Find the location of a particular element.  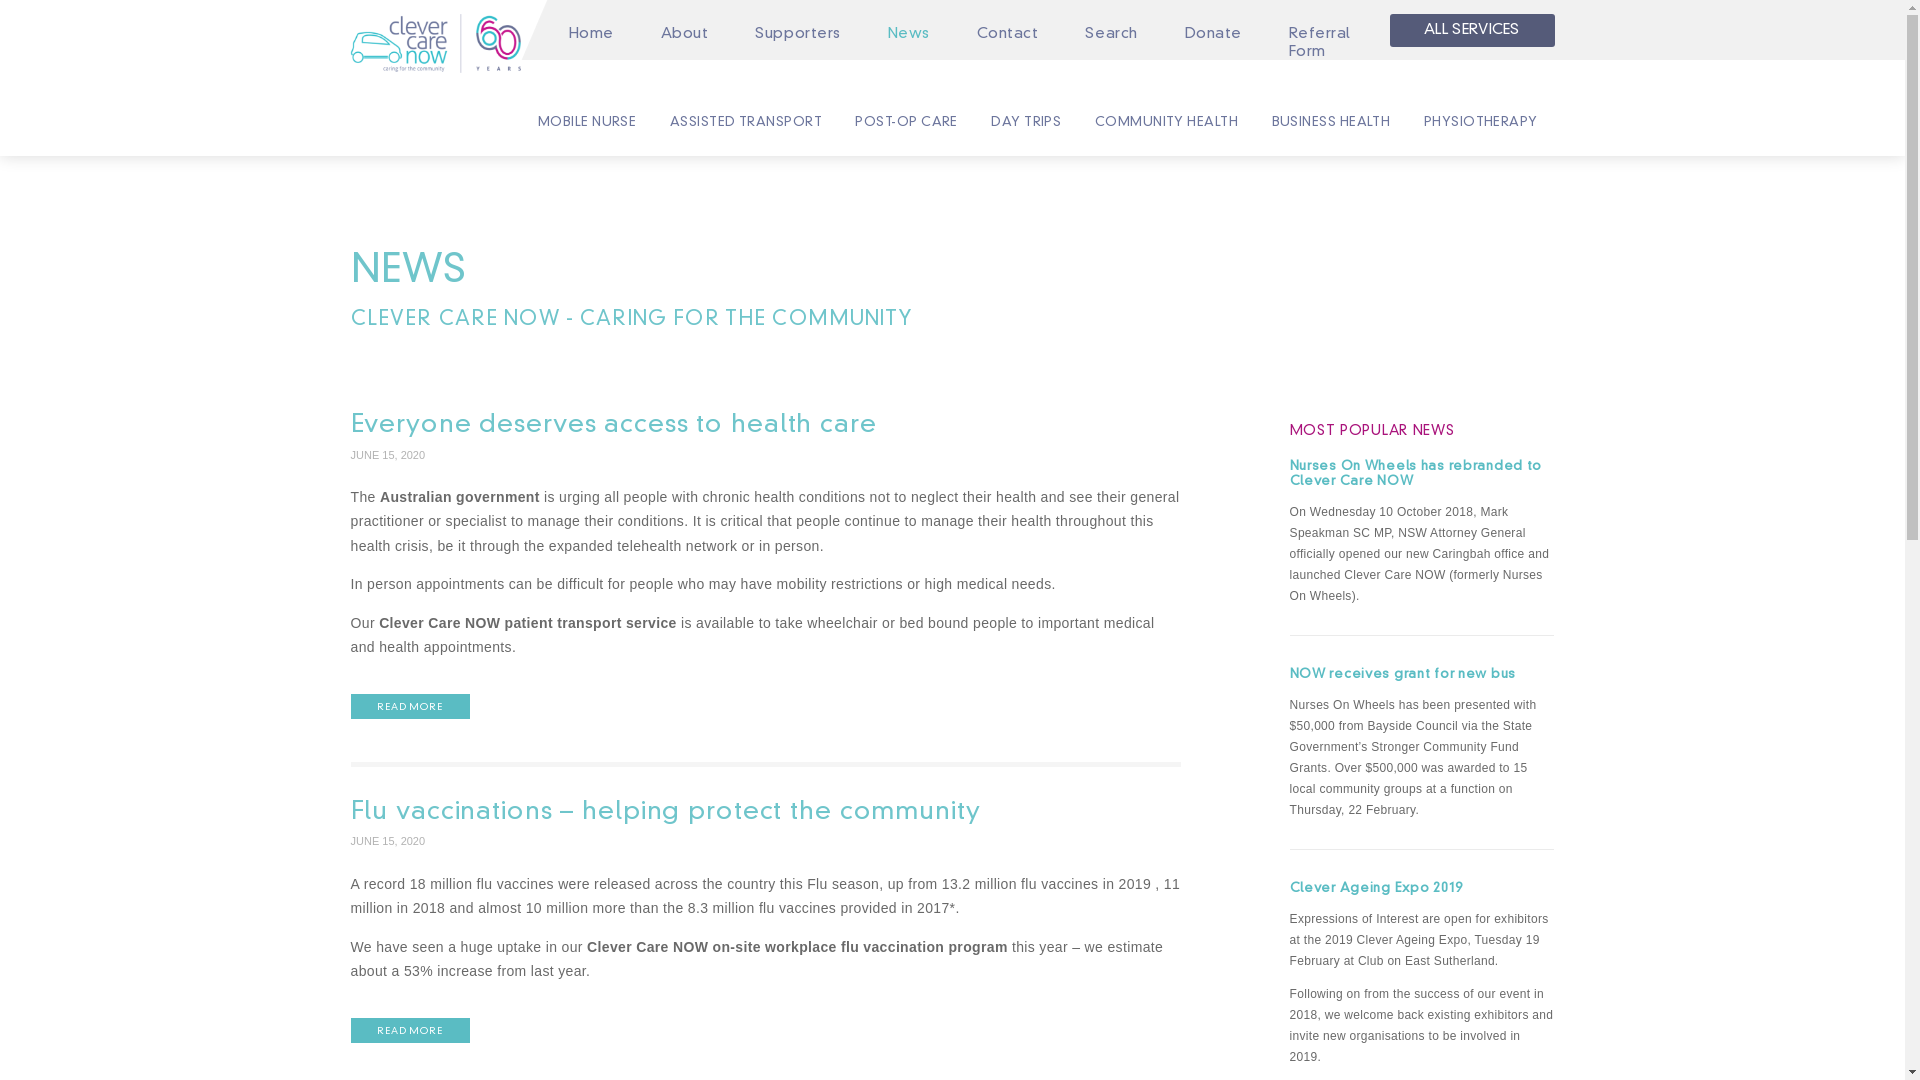

News is located at coordinates (908, 34).